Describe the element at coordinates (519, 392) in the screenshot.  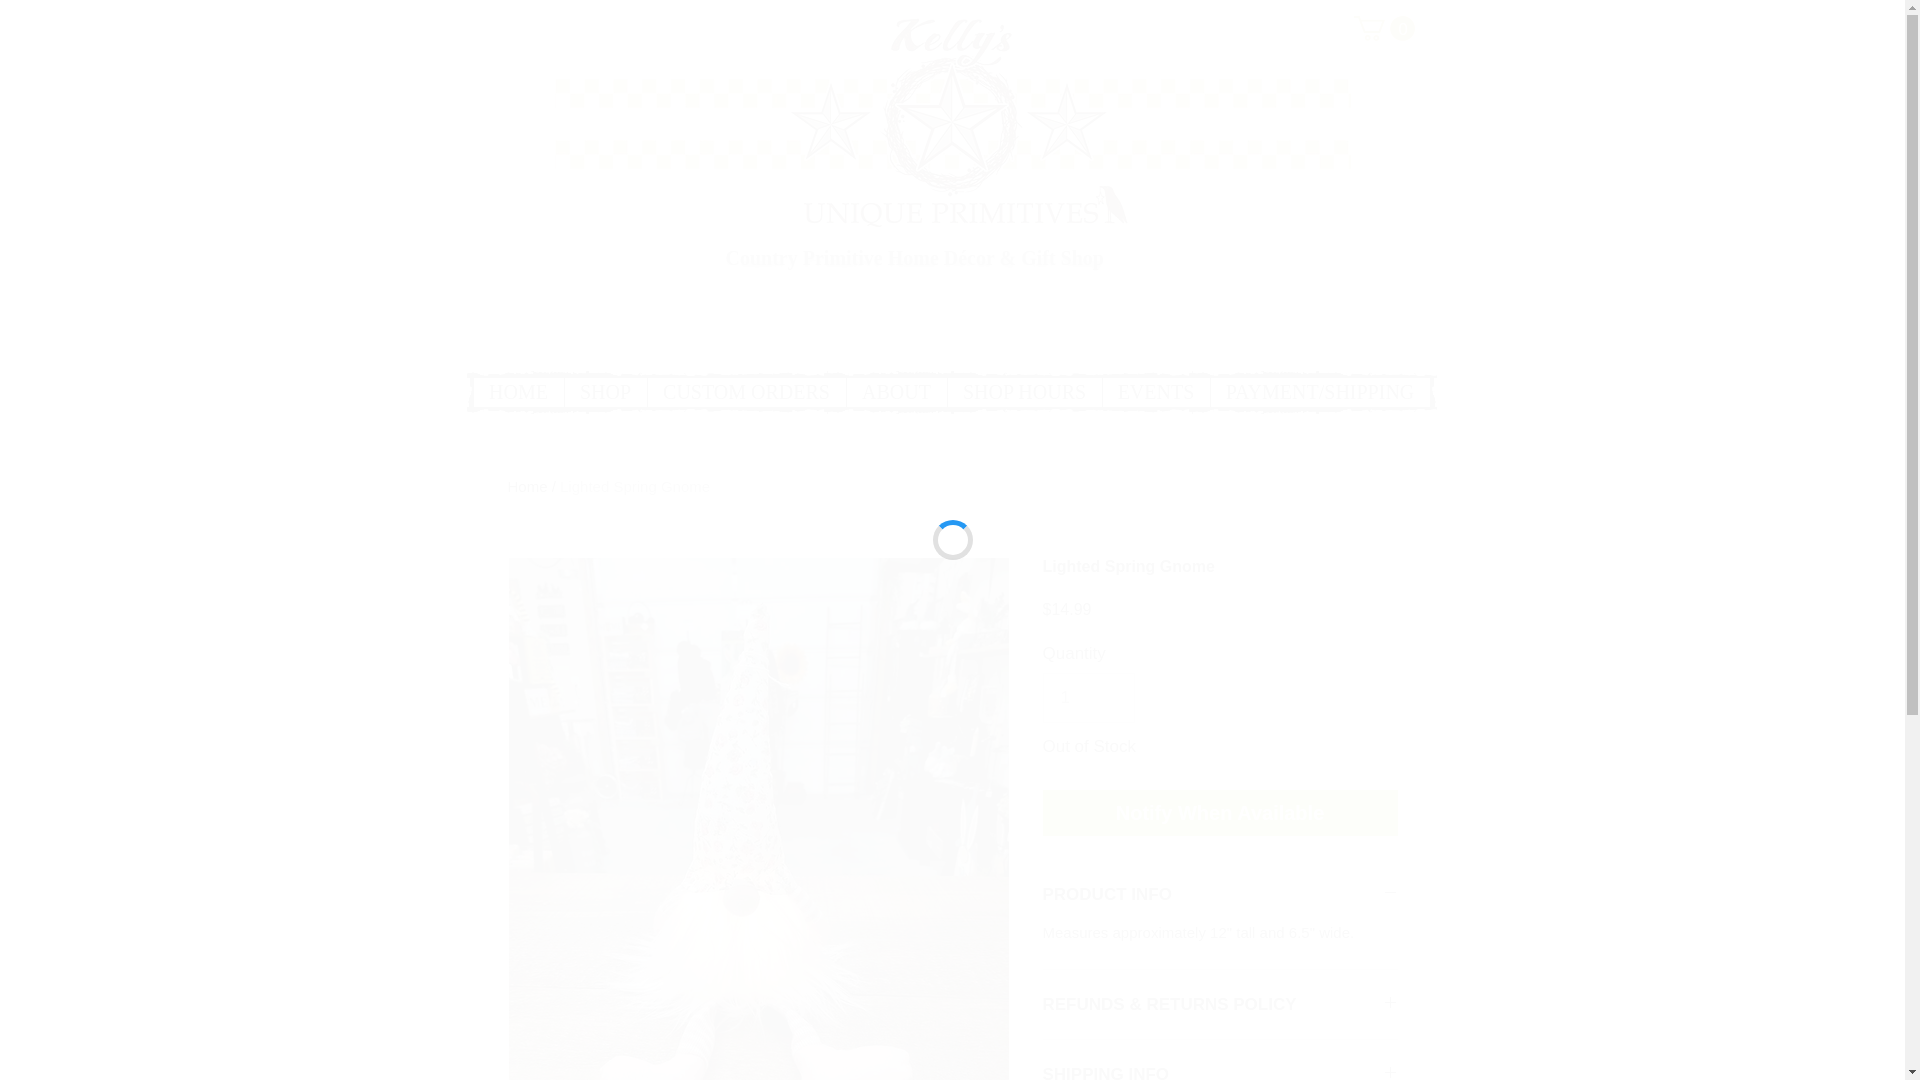
I see `HOME` at that location.